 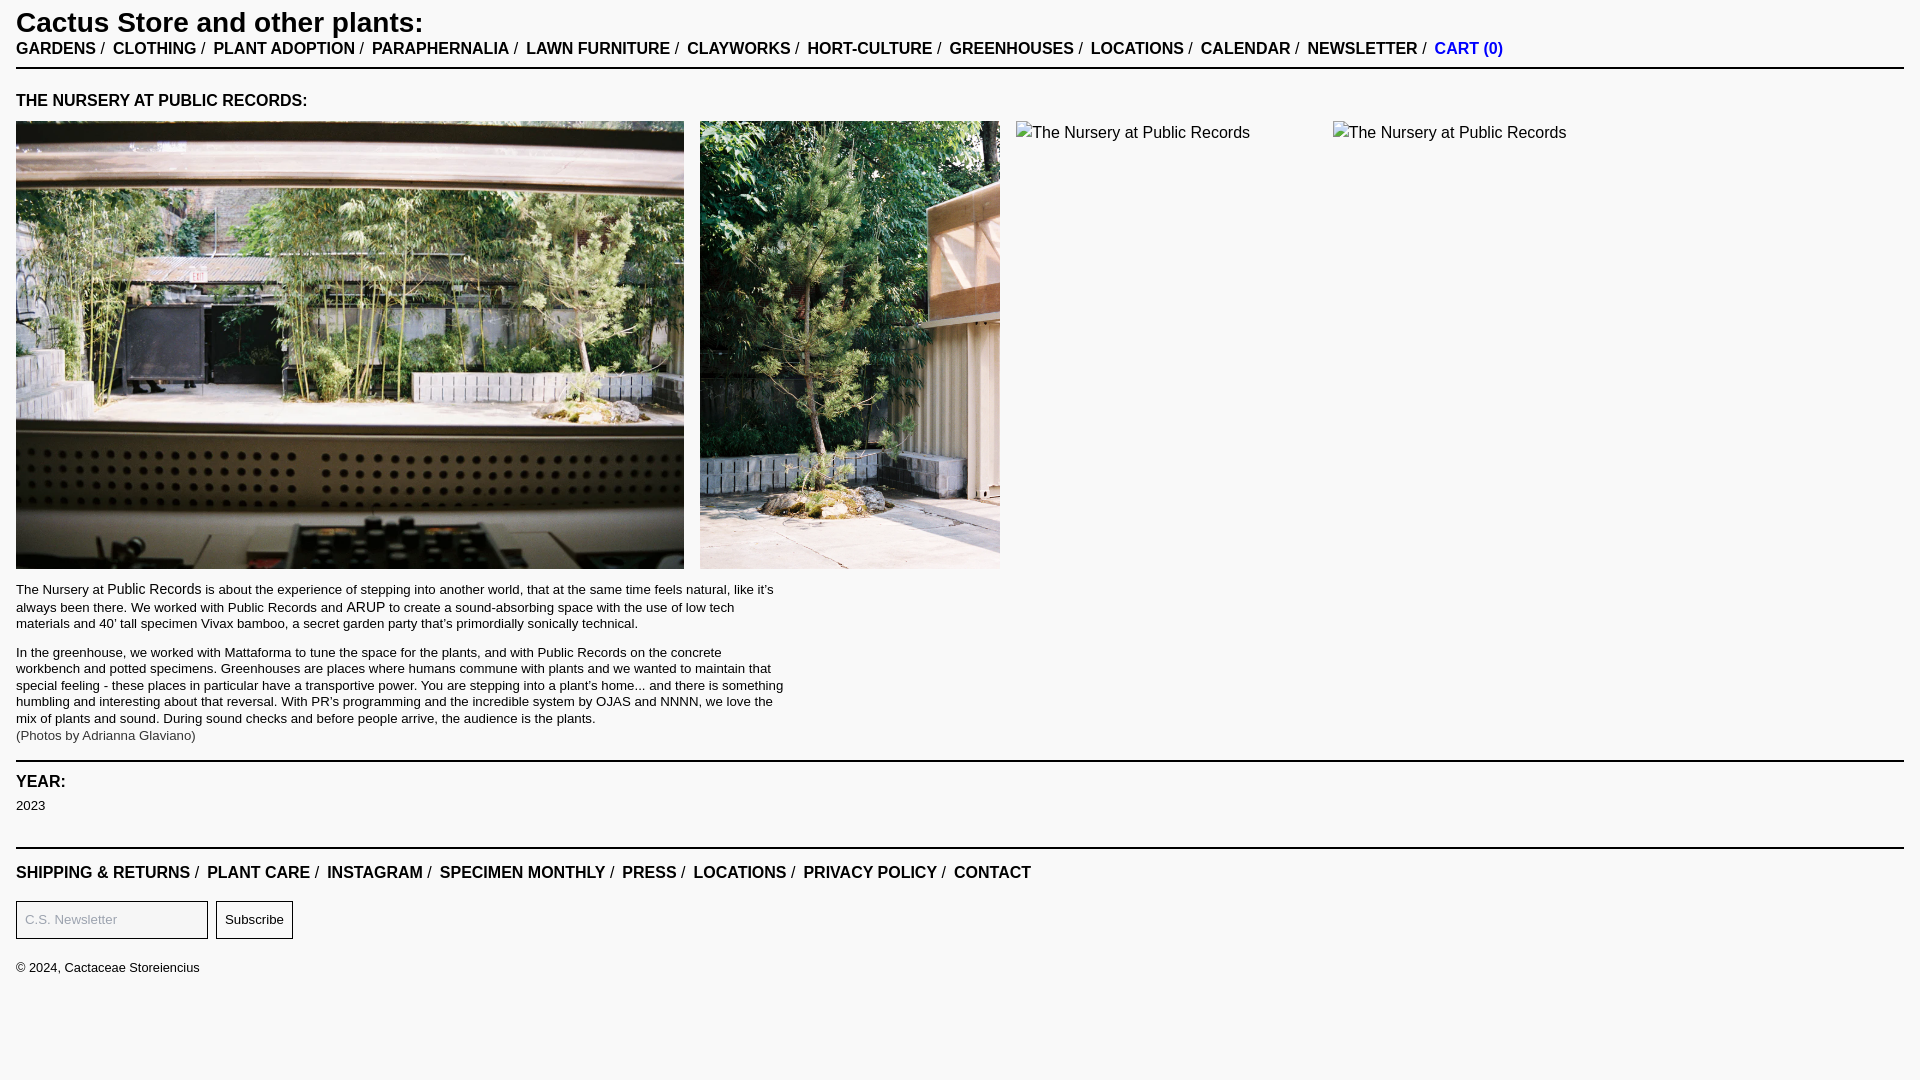 I want to click on OJAS, so click(x=613, y=701).